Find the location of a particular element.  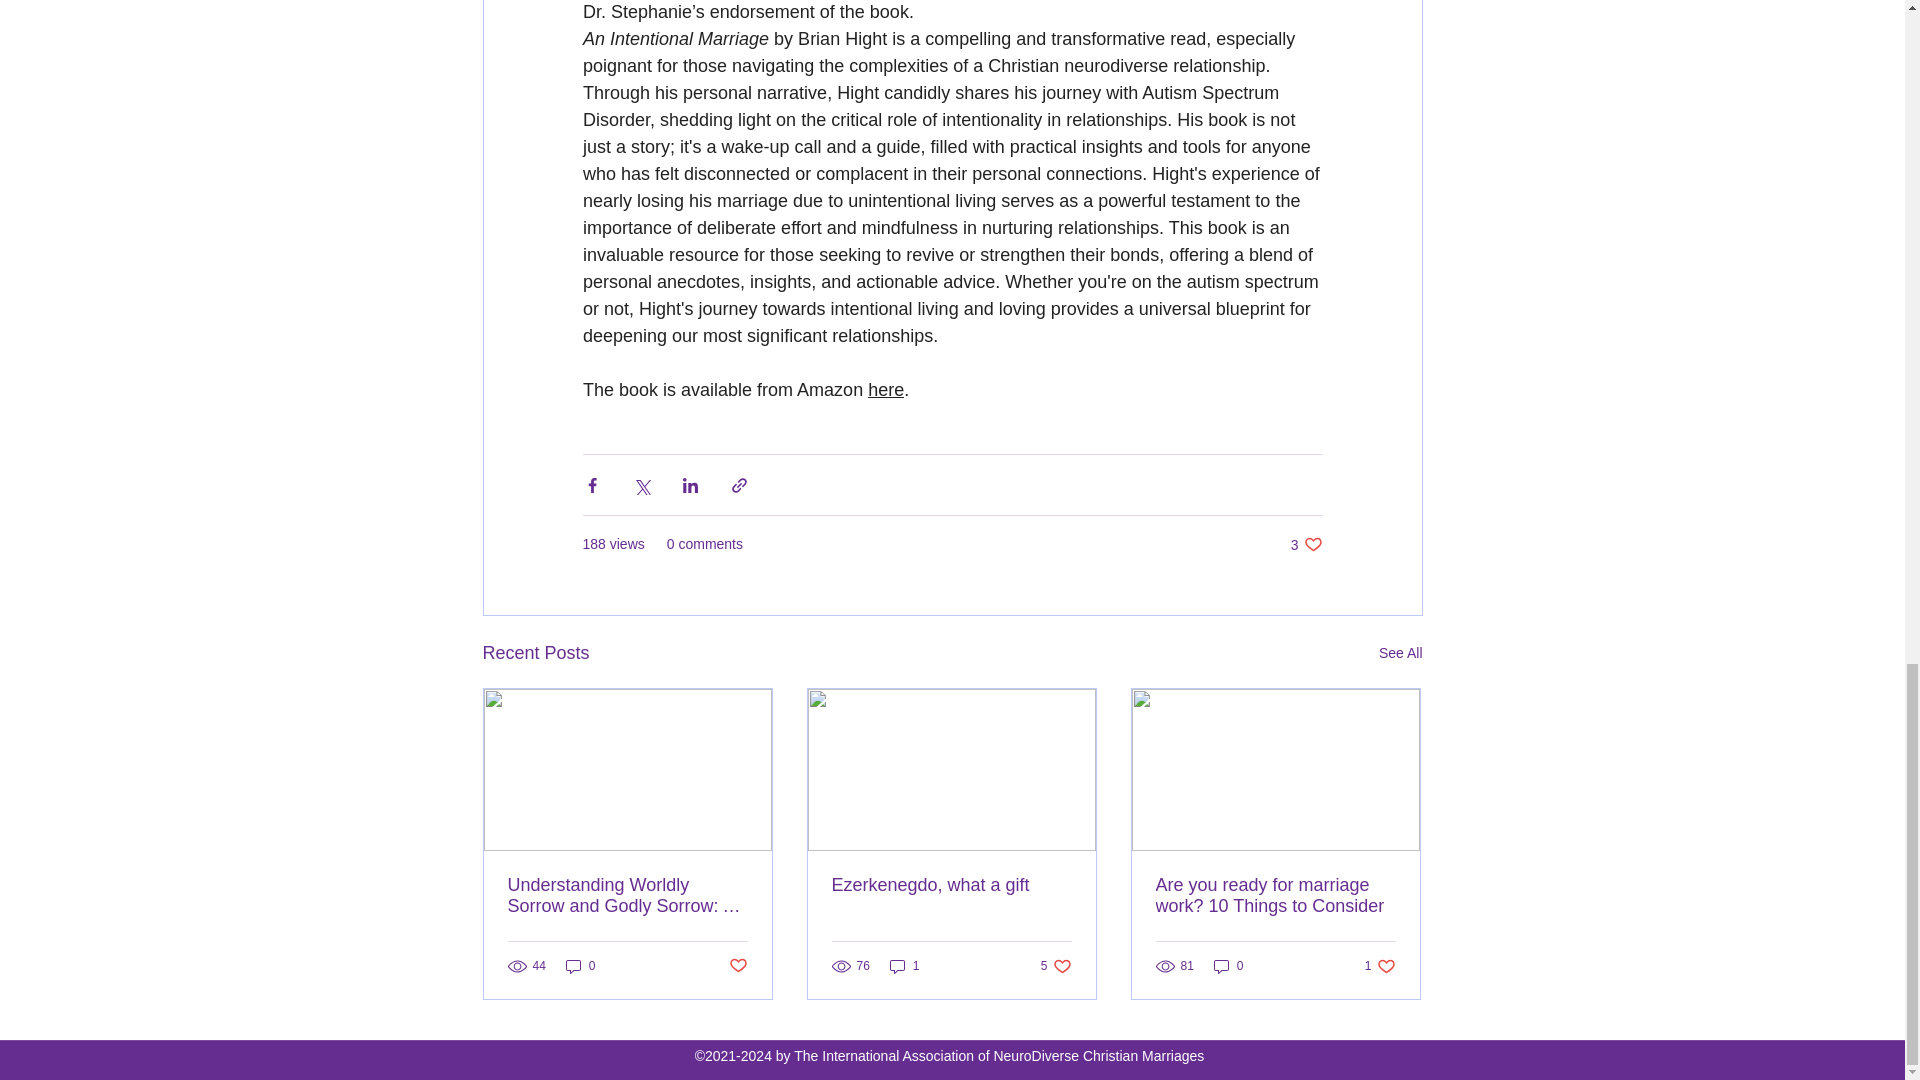

0 is located at coordinates (580, 966).